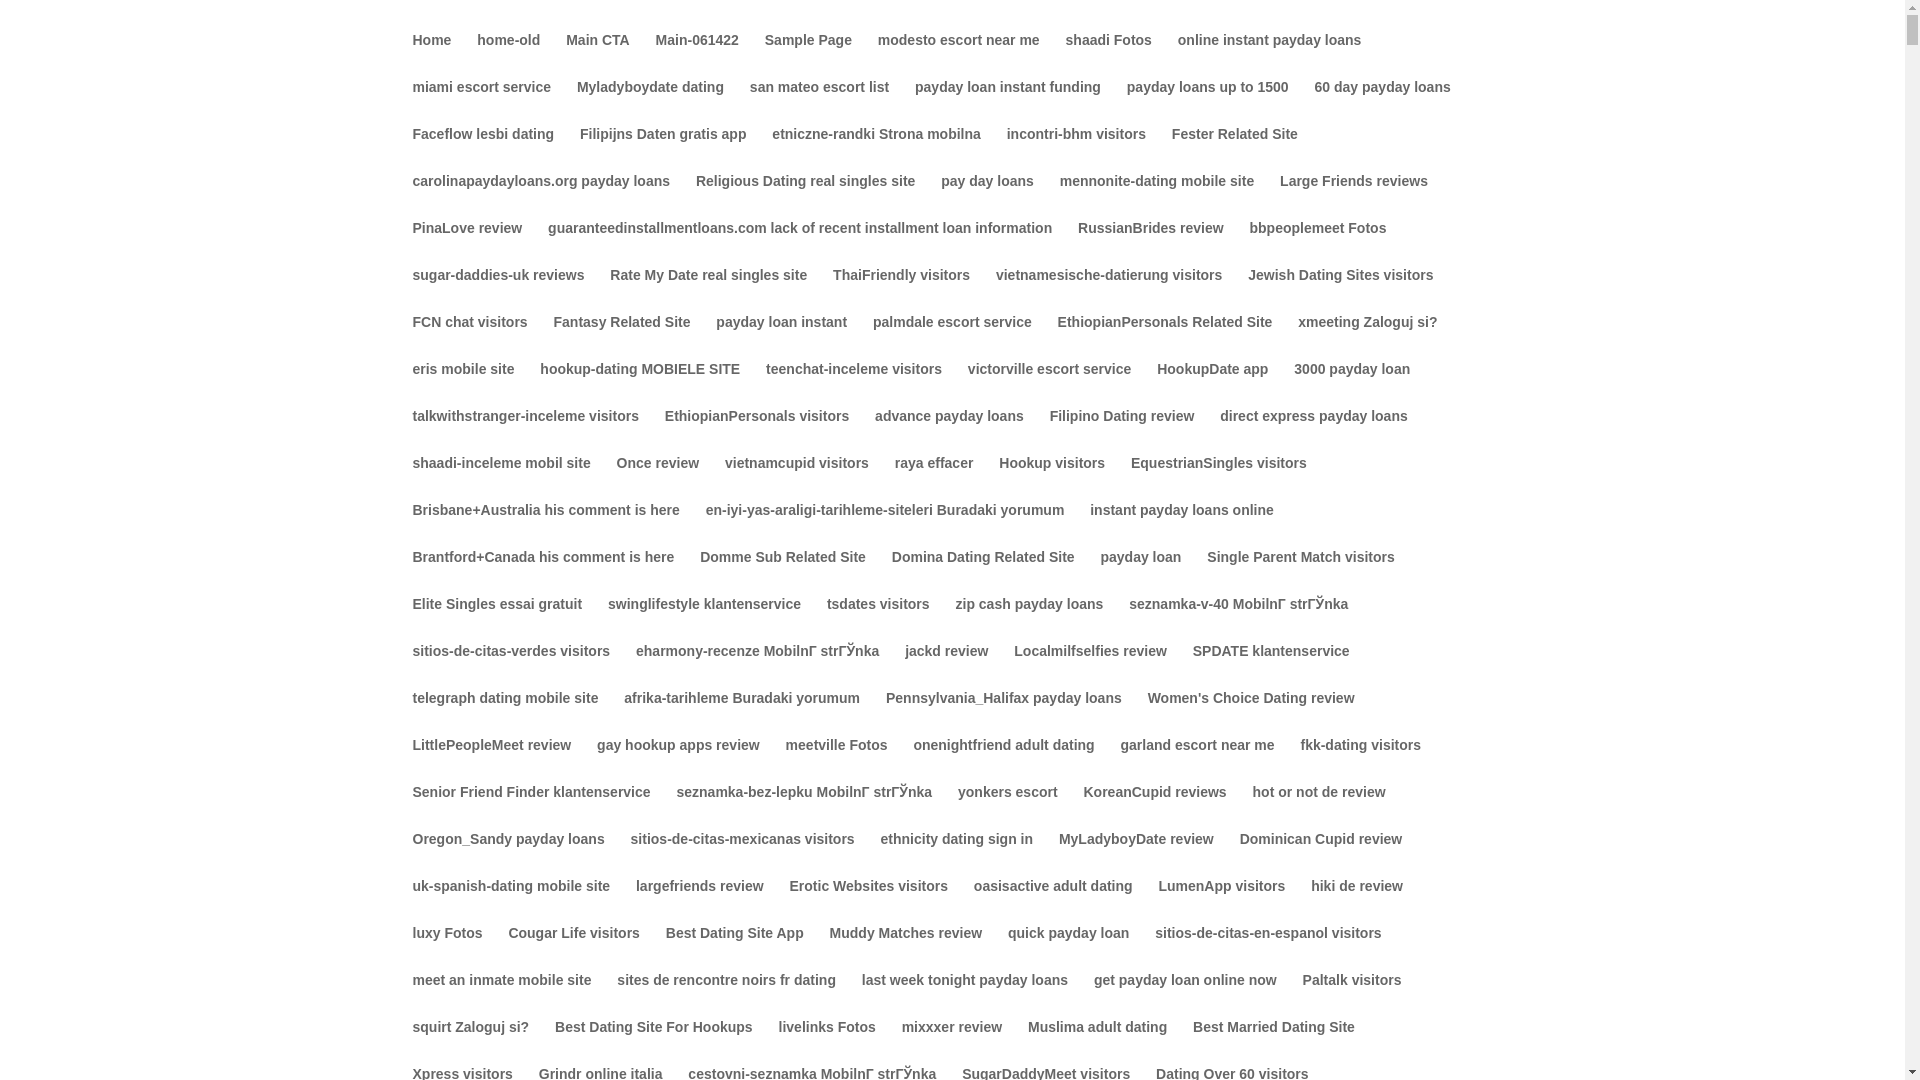  Describe the element at coordinates (901, 291) in the screenshot. I see `ThaiFriendly visitors` at that location.